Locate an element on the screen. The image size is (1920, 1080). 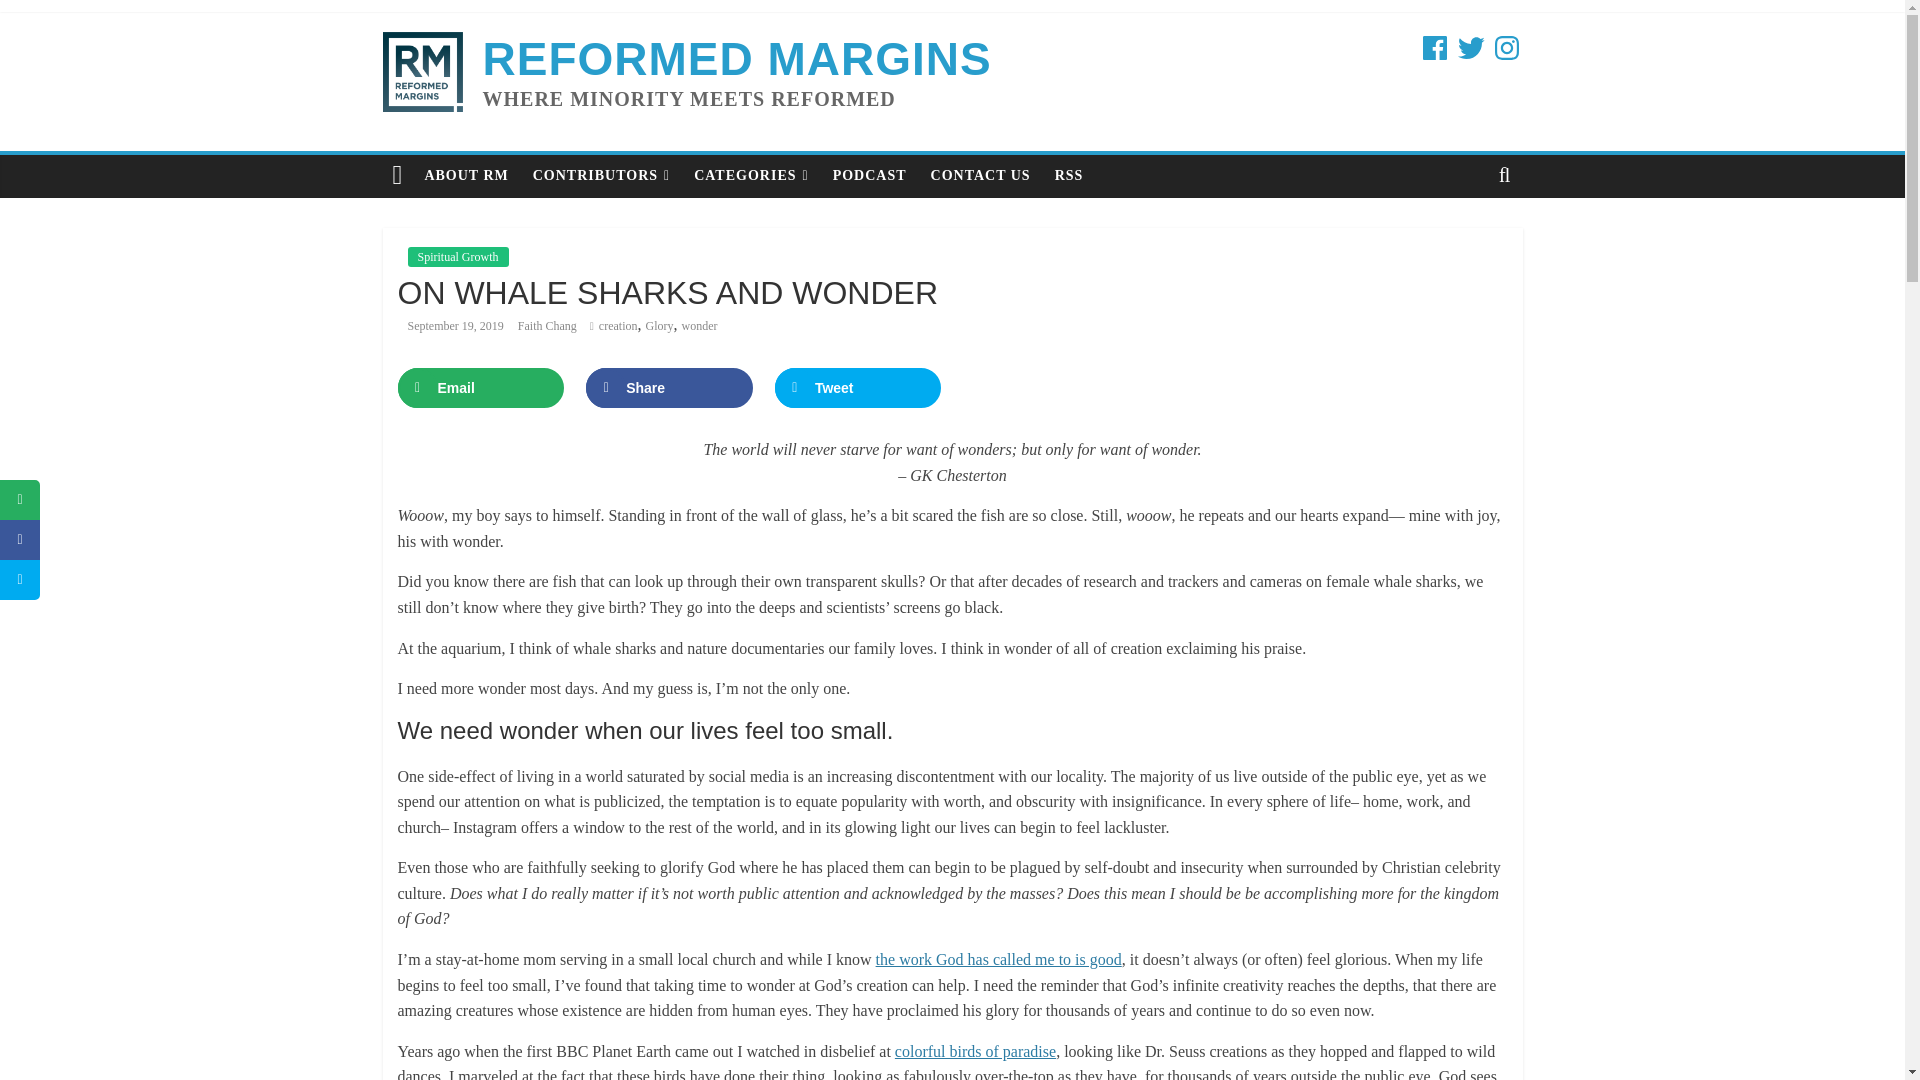
Share is located at coordinates (668, 388).